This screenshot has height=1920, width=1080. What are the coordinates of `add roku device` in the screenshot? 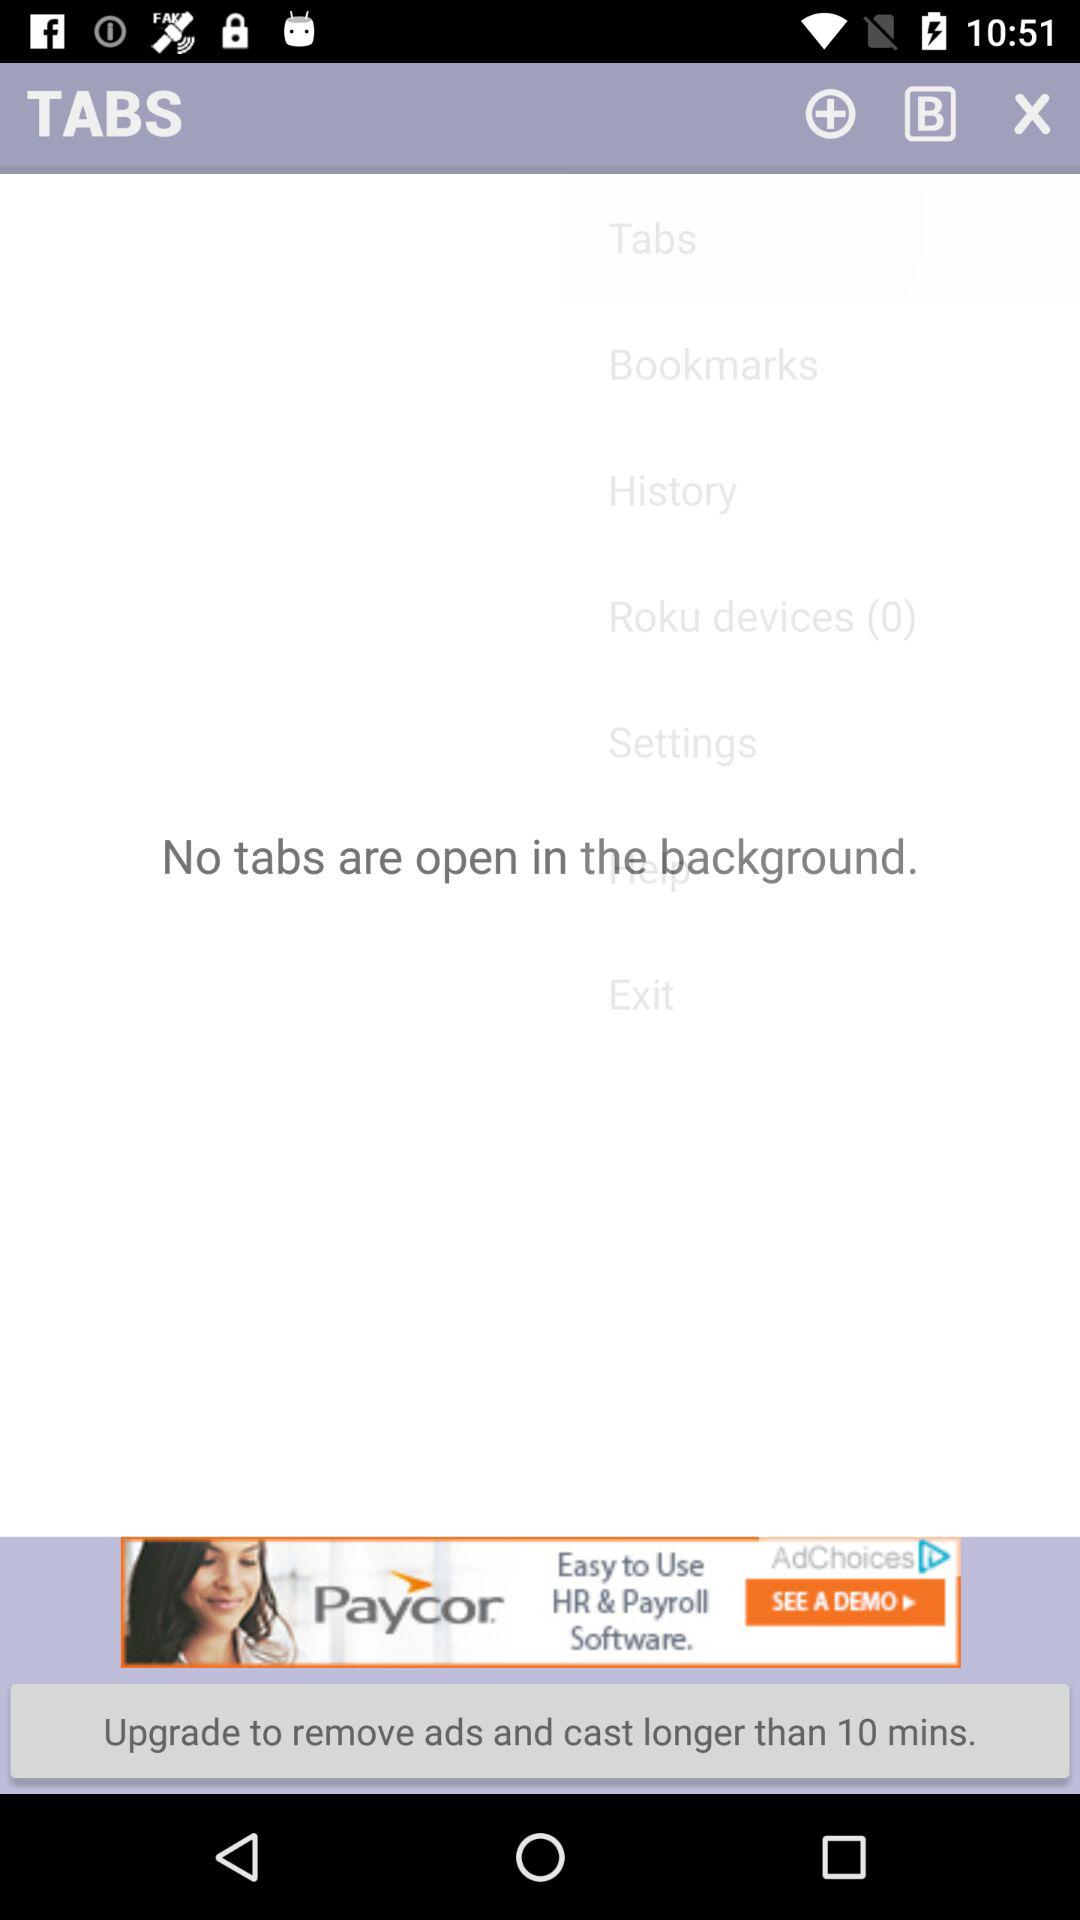 It's located at (830, 112).